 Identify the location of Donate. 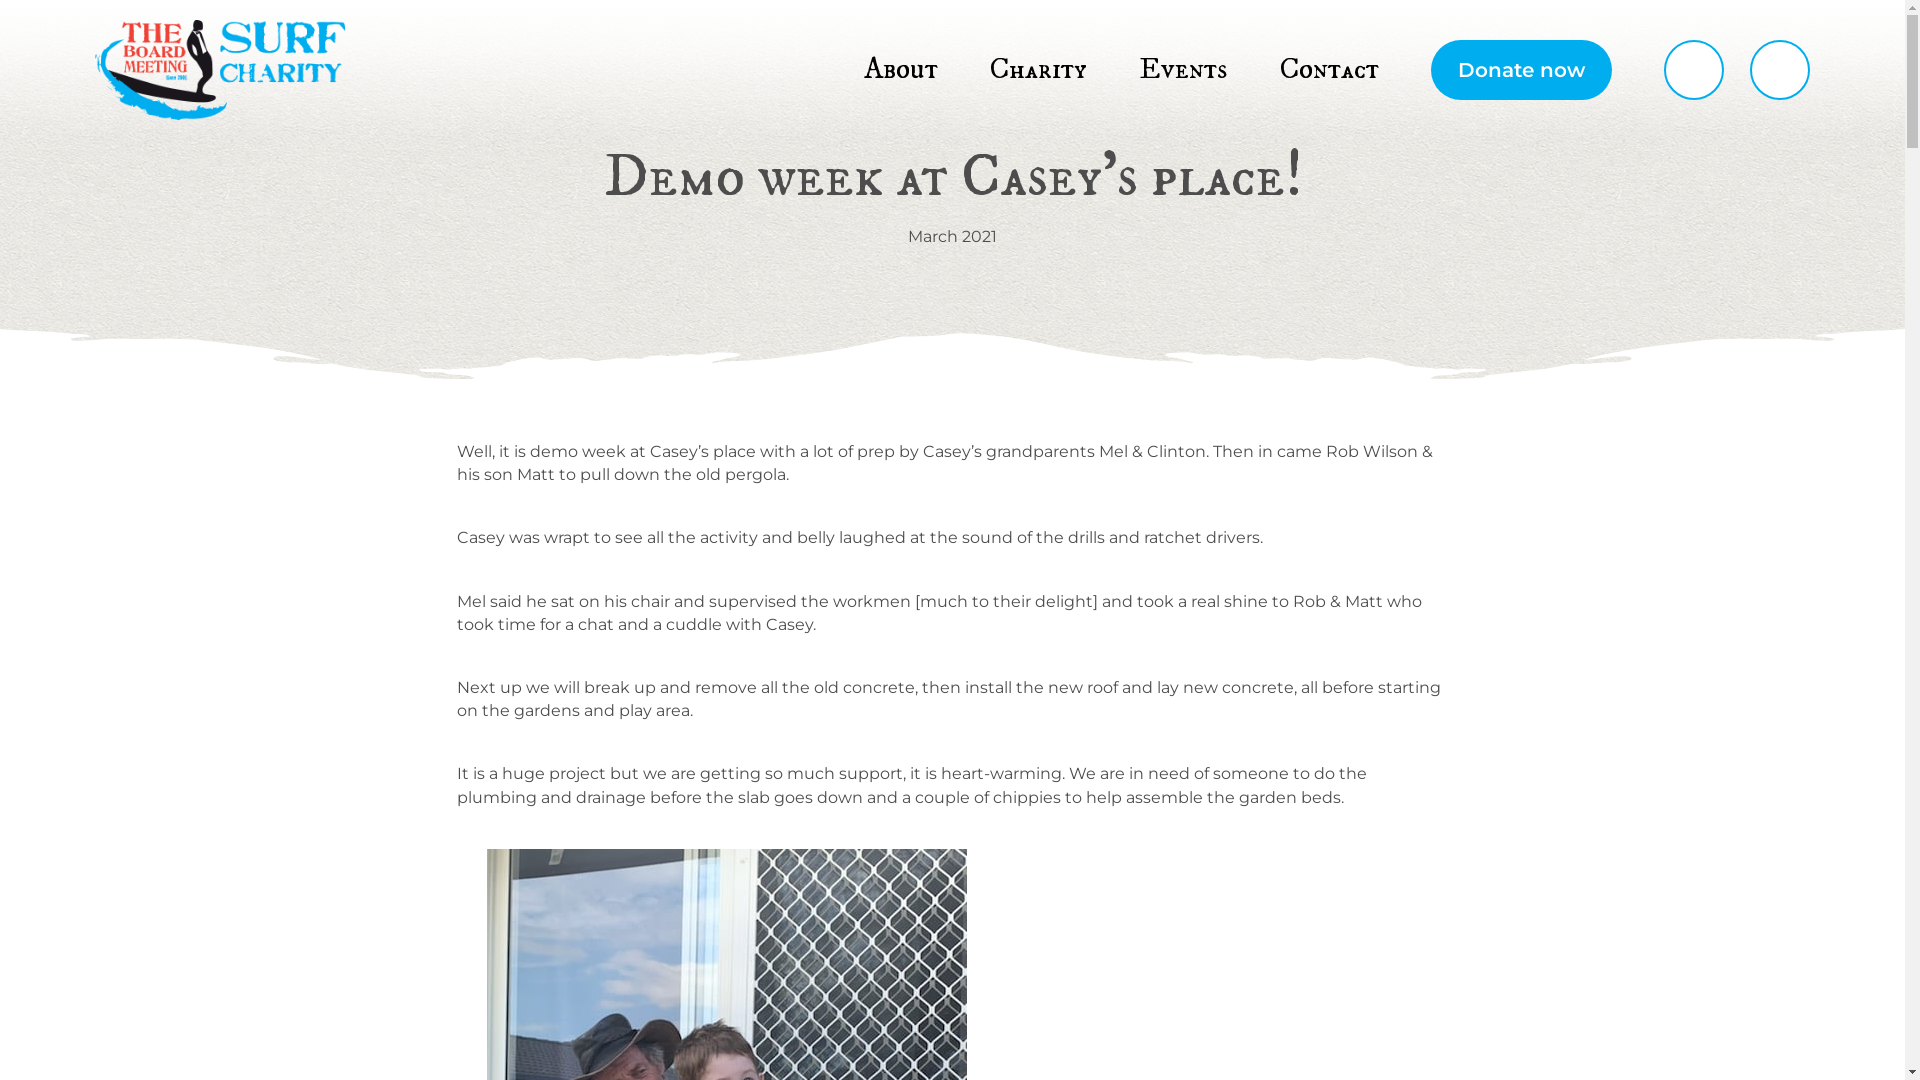
(1711, 710).